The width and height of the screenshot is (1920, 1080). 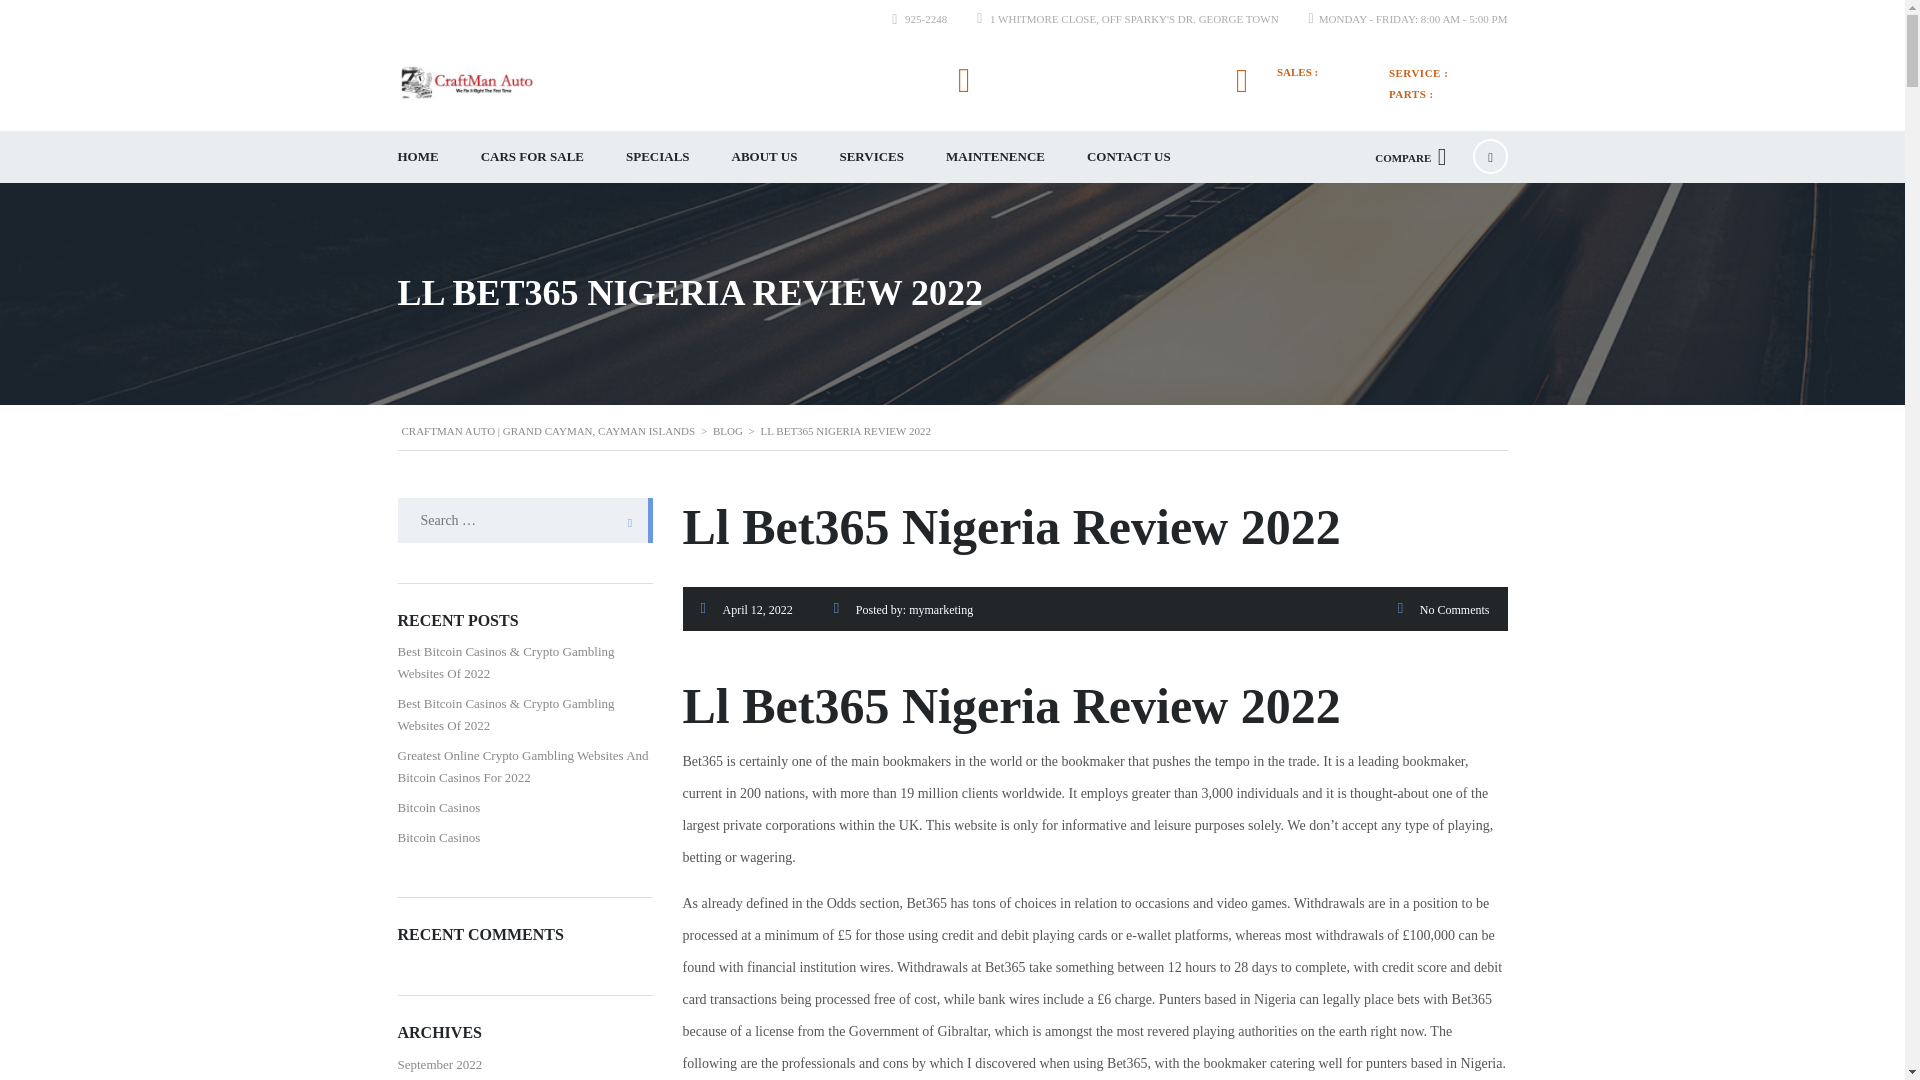 What do you see at coordinates (764, 156) in the screenshot?
I see `ABOUT US` at bounding box center [764, 156].